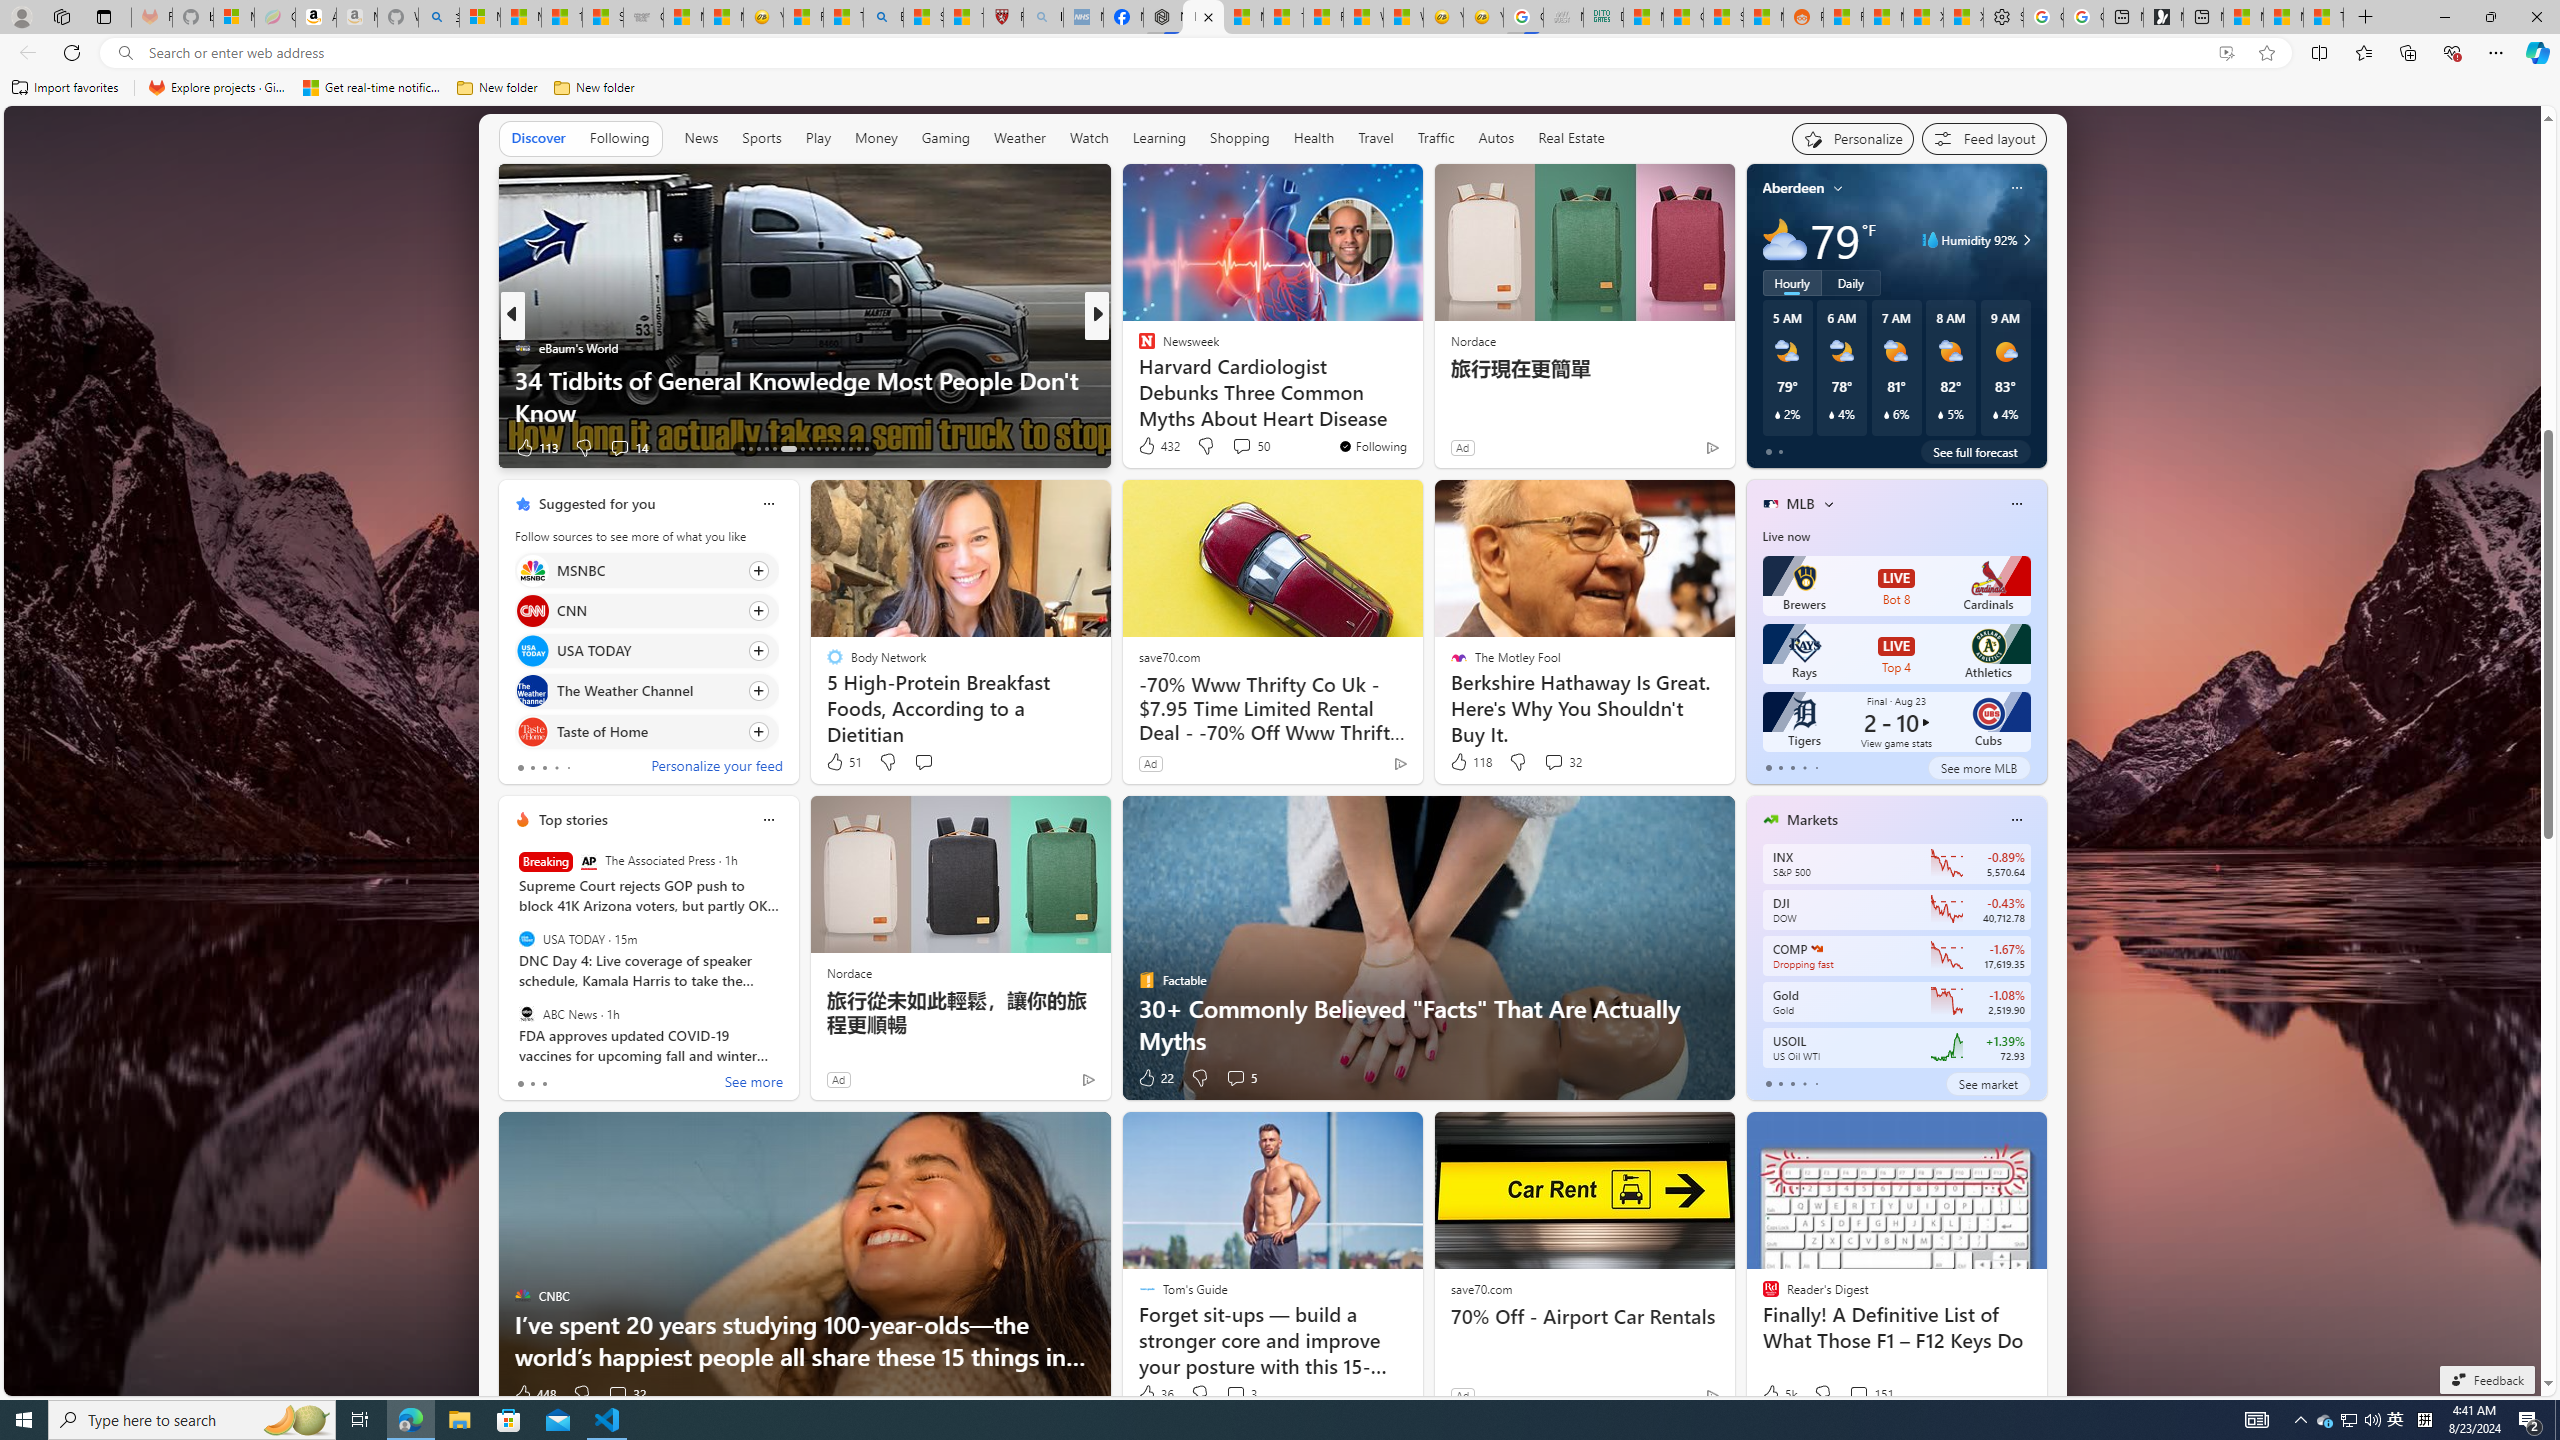  Describe the element at coordinates (826, 449) in the screenshot. I see `AutomationID: tab-75` at that location.